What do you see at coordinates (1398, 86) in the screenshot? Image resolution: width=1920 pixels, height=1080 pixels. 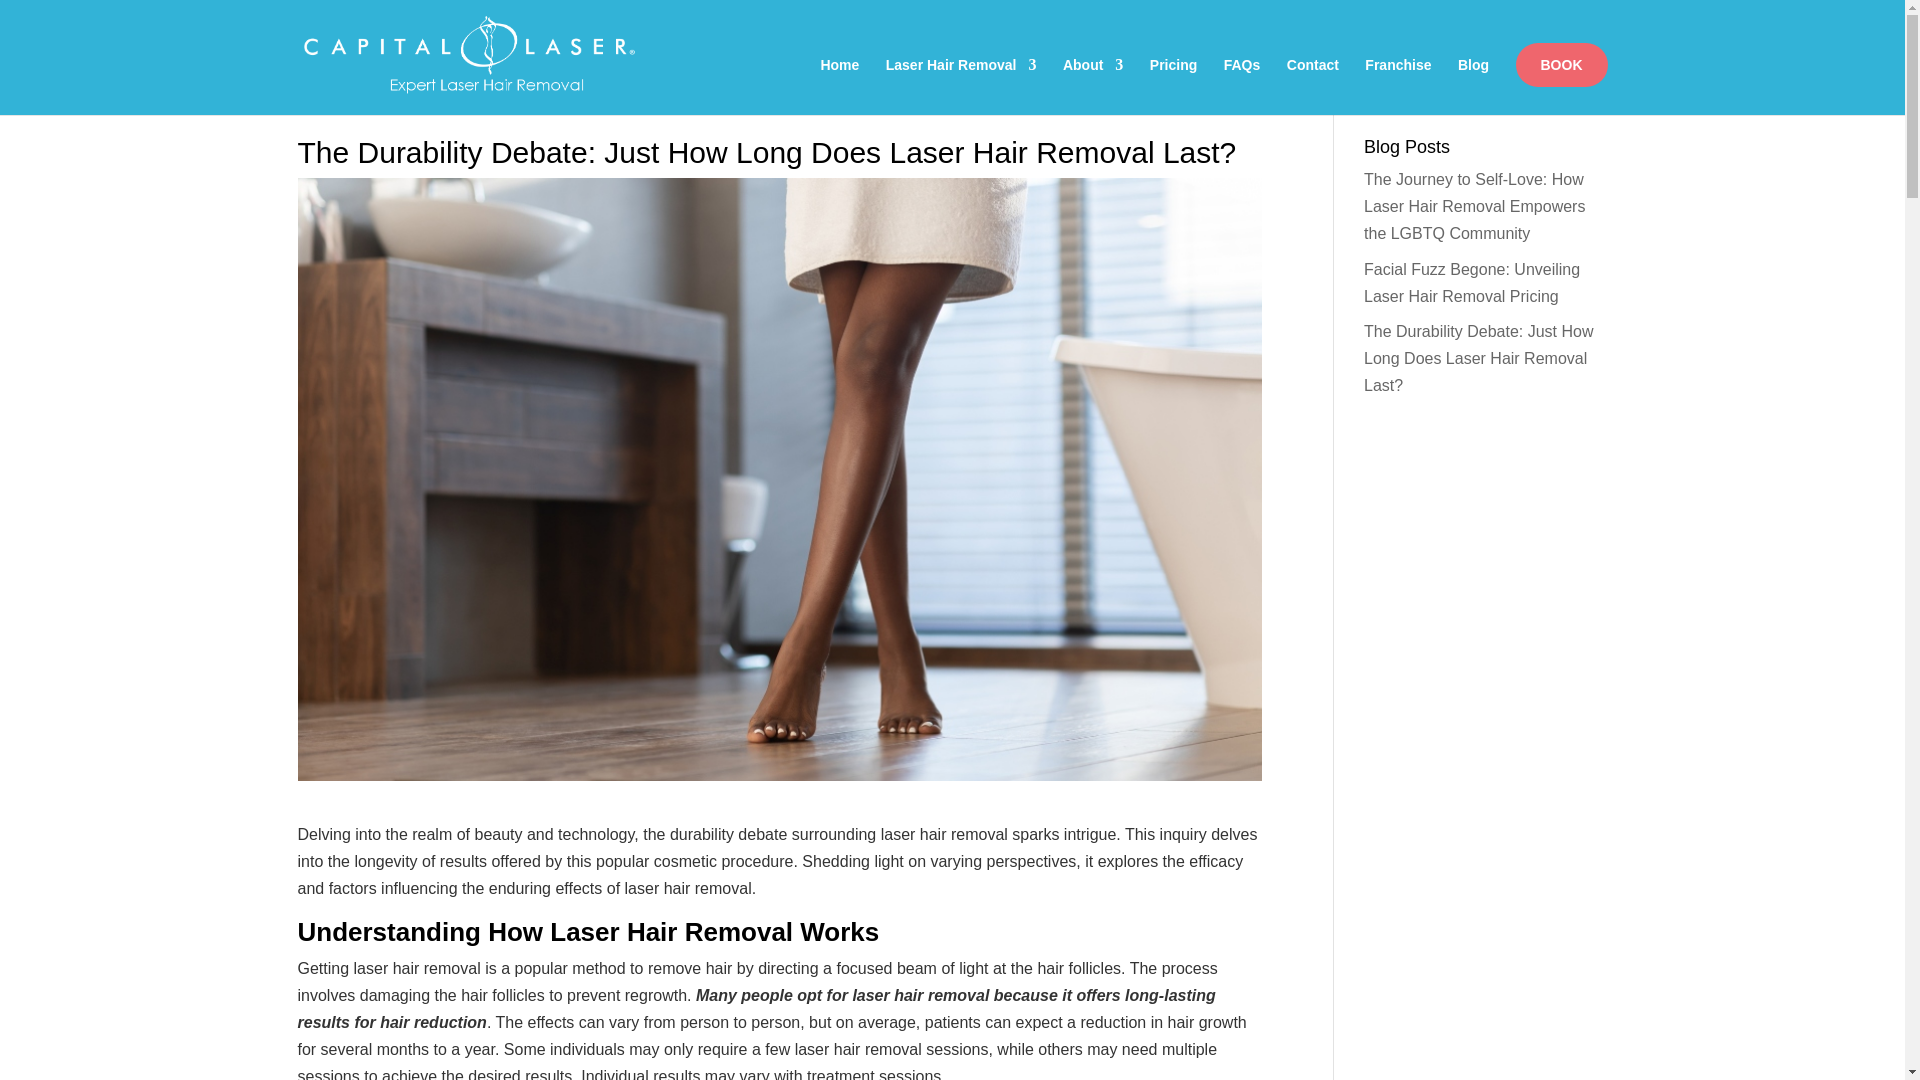 I see `Franchise` at bounding box center [1398, 86].